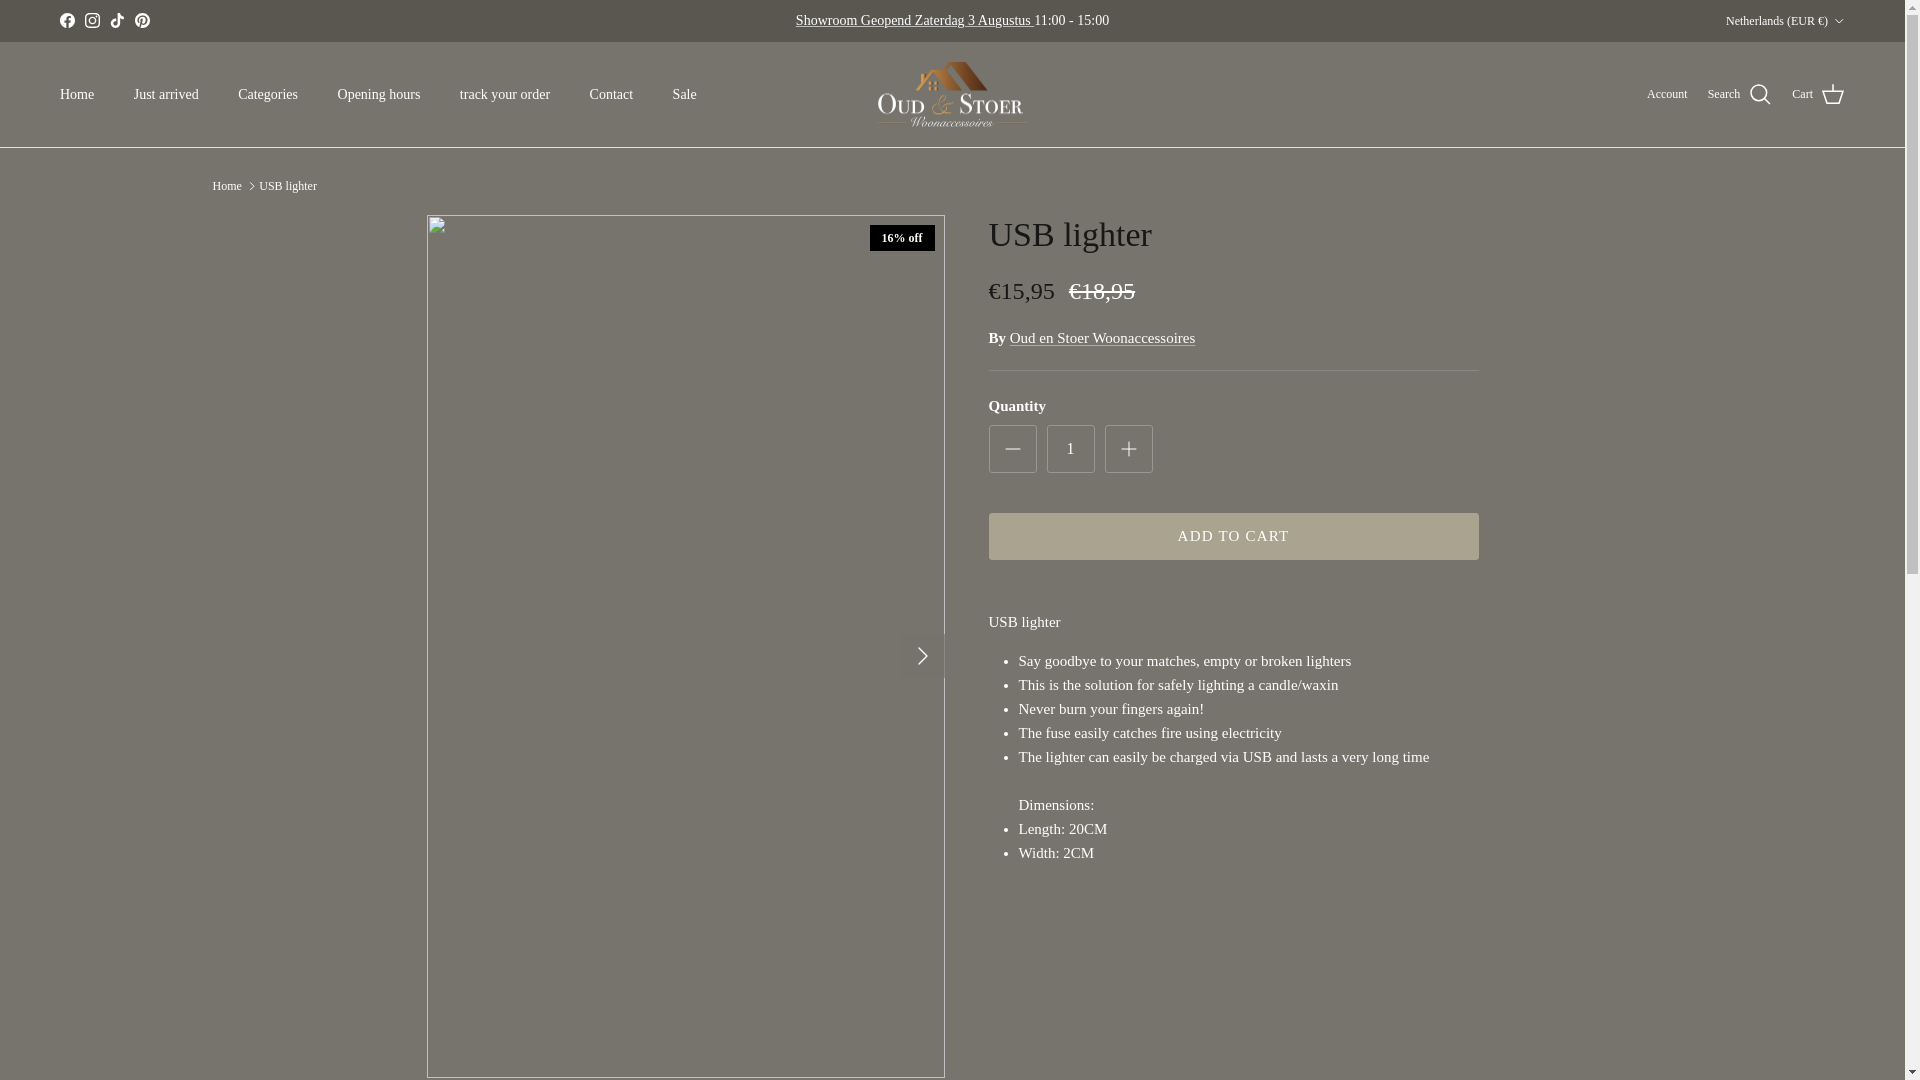  I want to click on Openingstijden, so click(915, 20).